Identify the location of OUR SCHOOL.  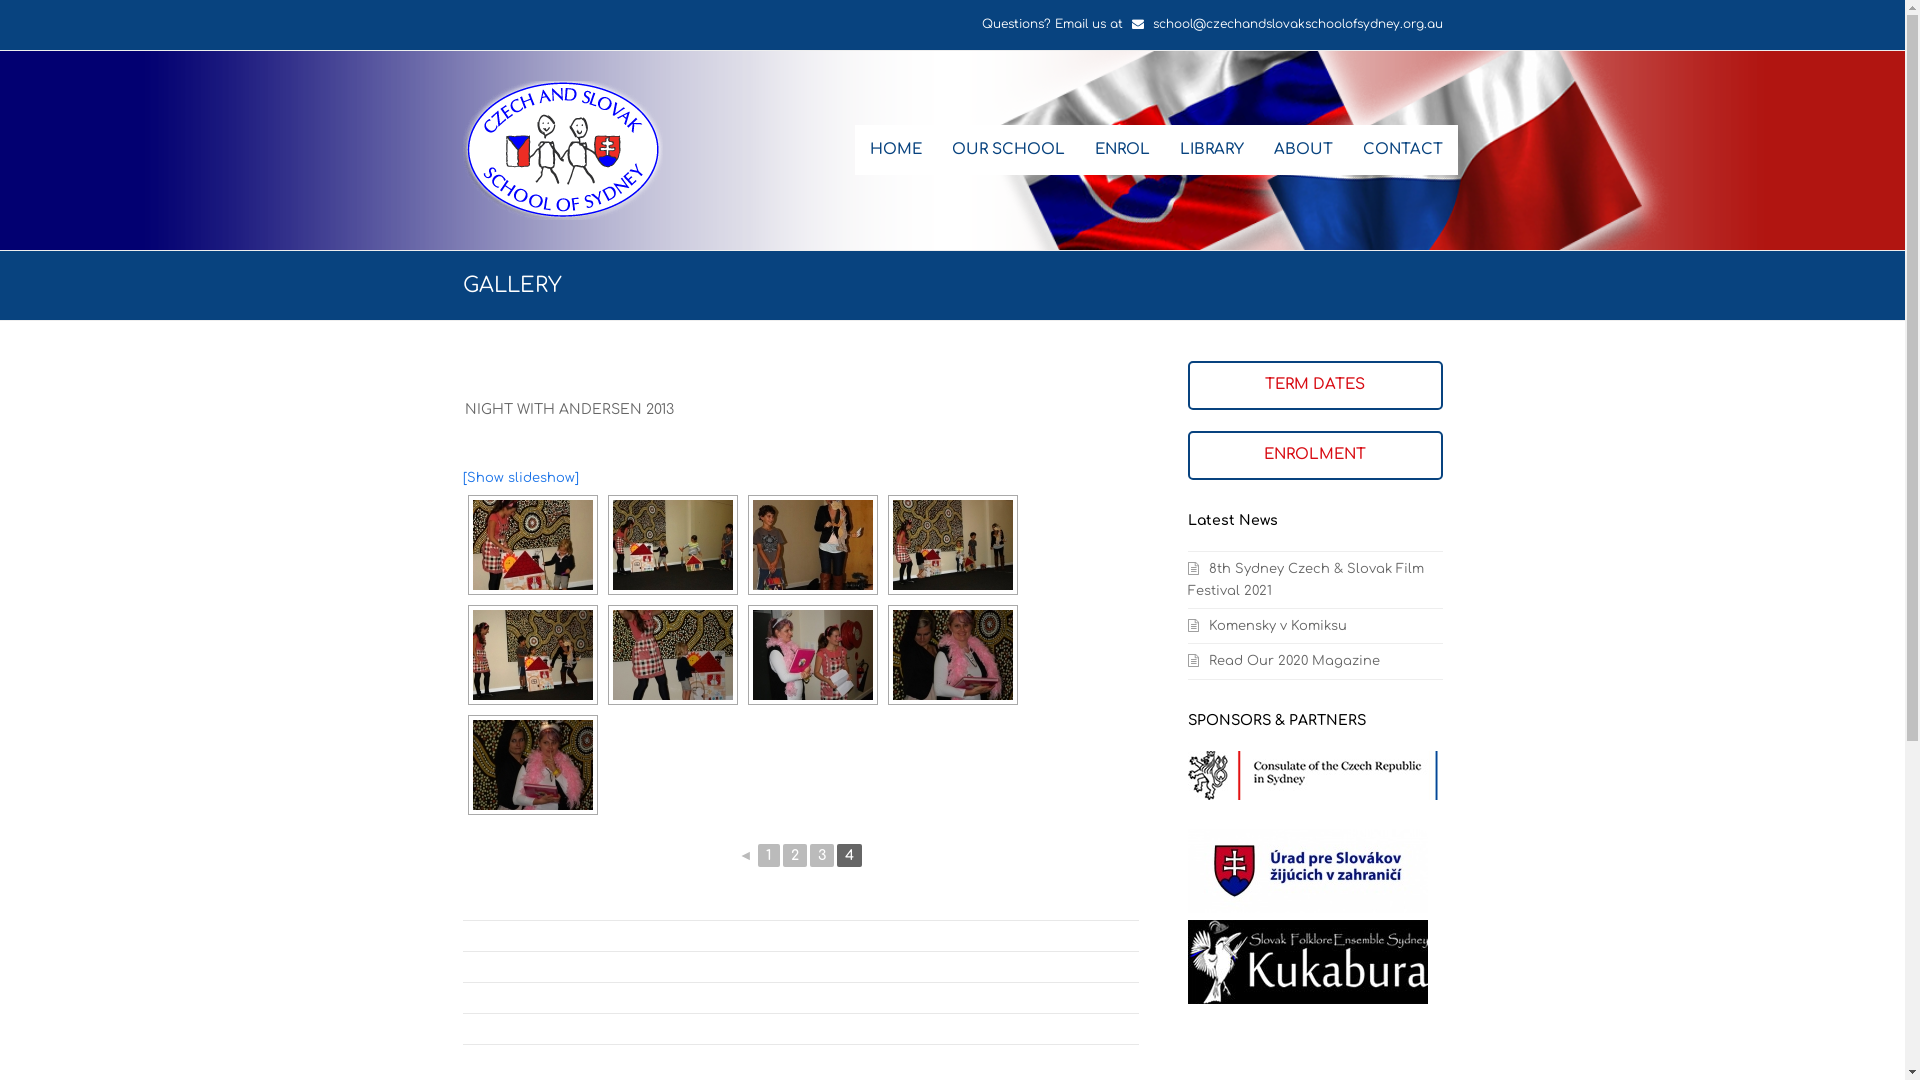
(1008, 150).